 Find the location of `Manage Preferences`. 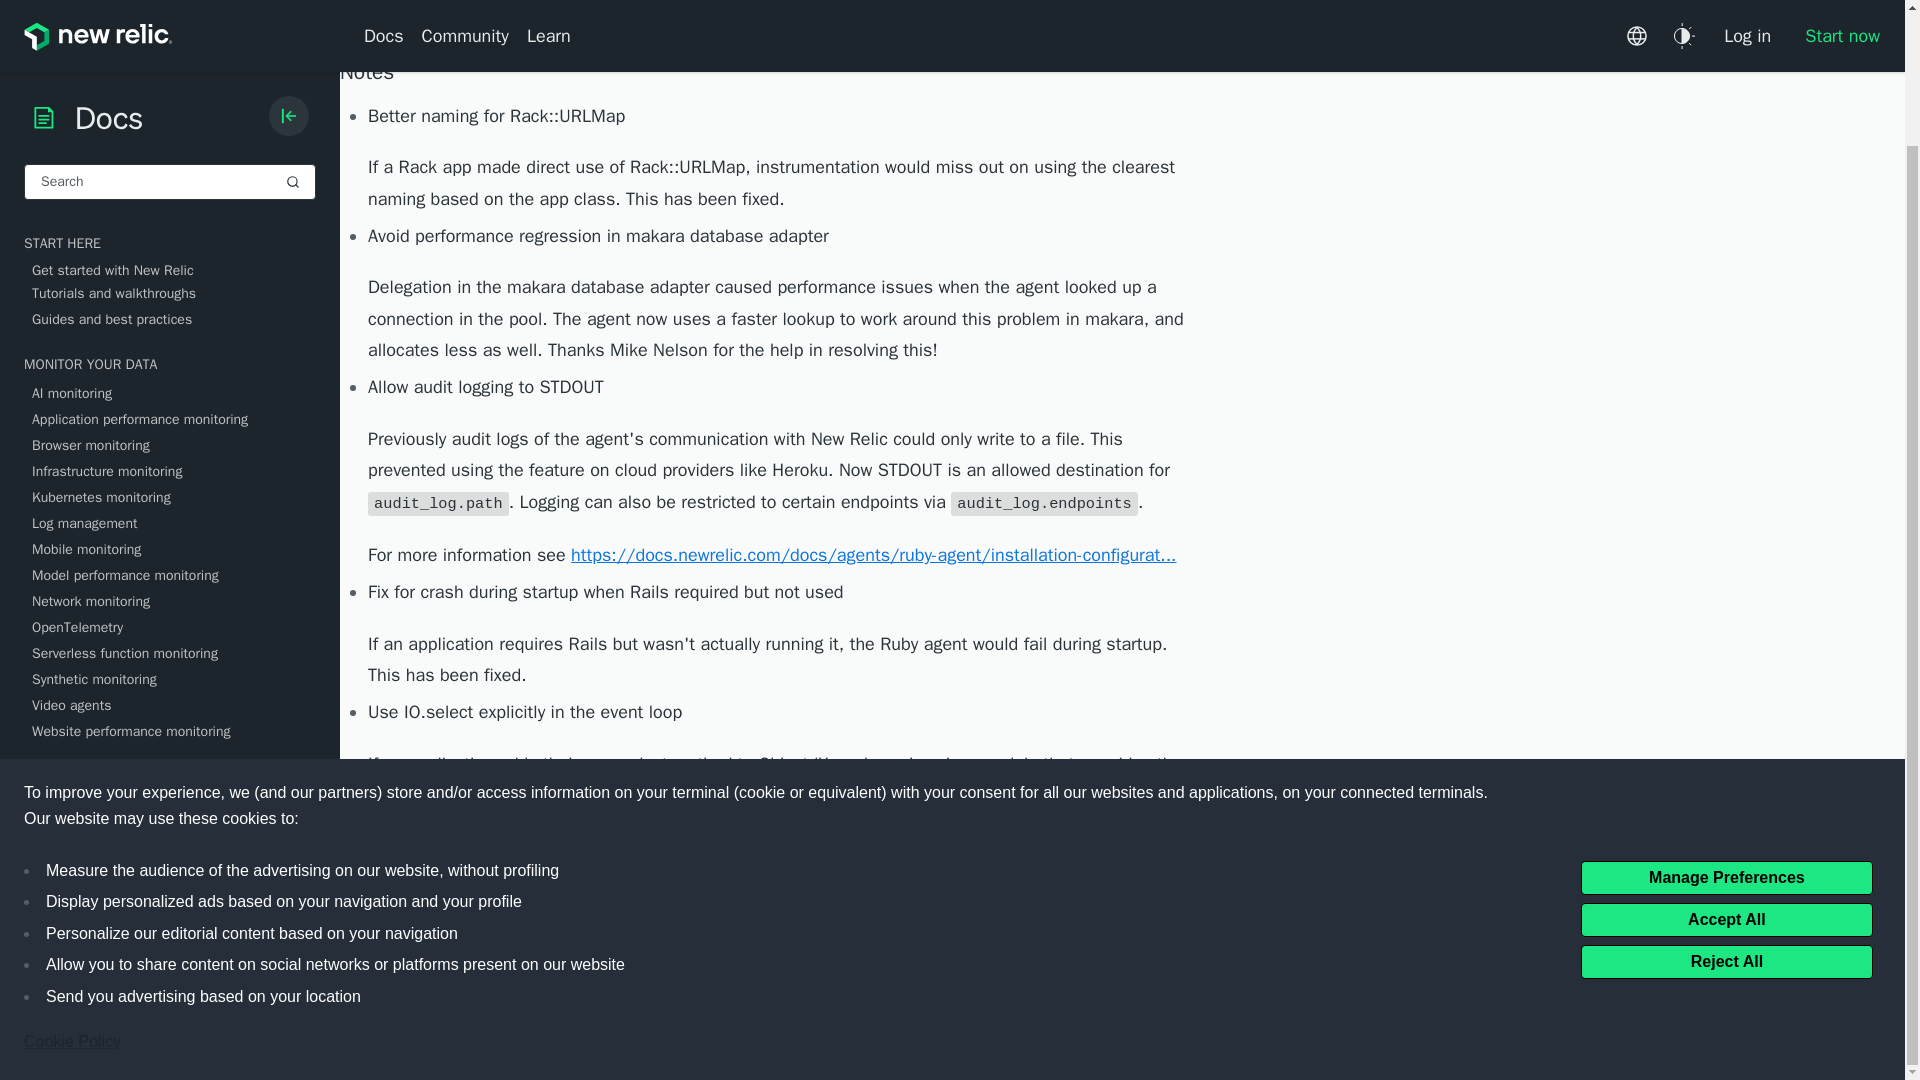

Manage Preferences is located at coordinates (1726, 722).